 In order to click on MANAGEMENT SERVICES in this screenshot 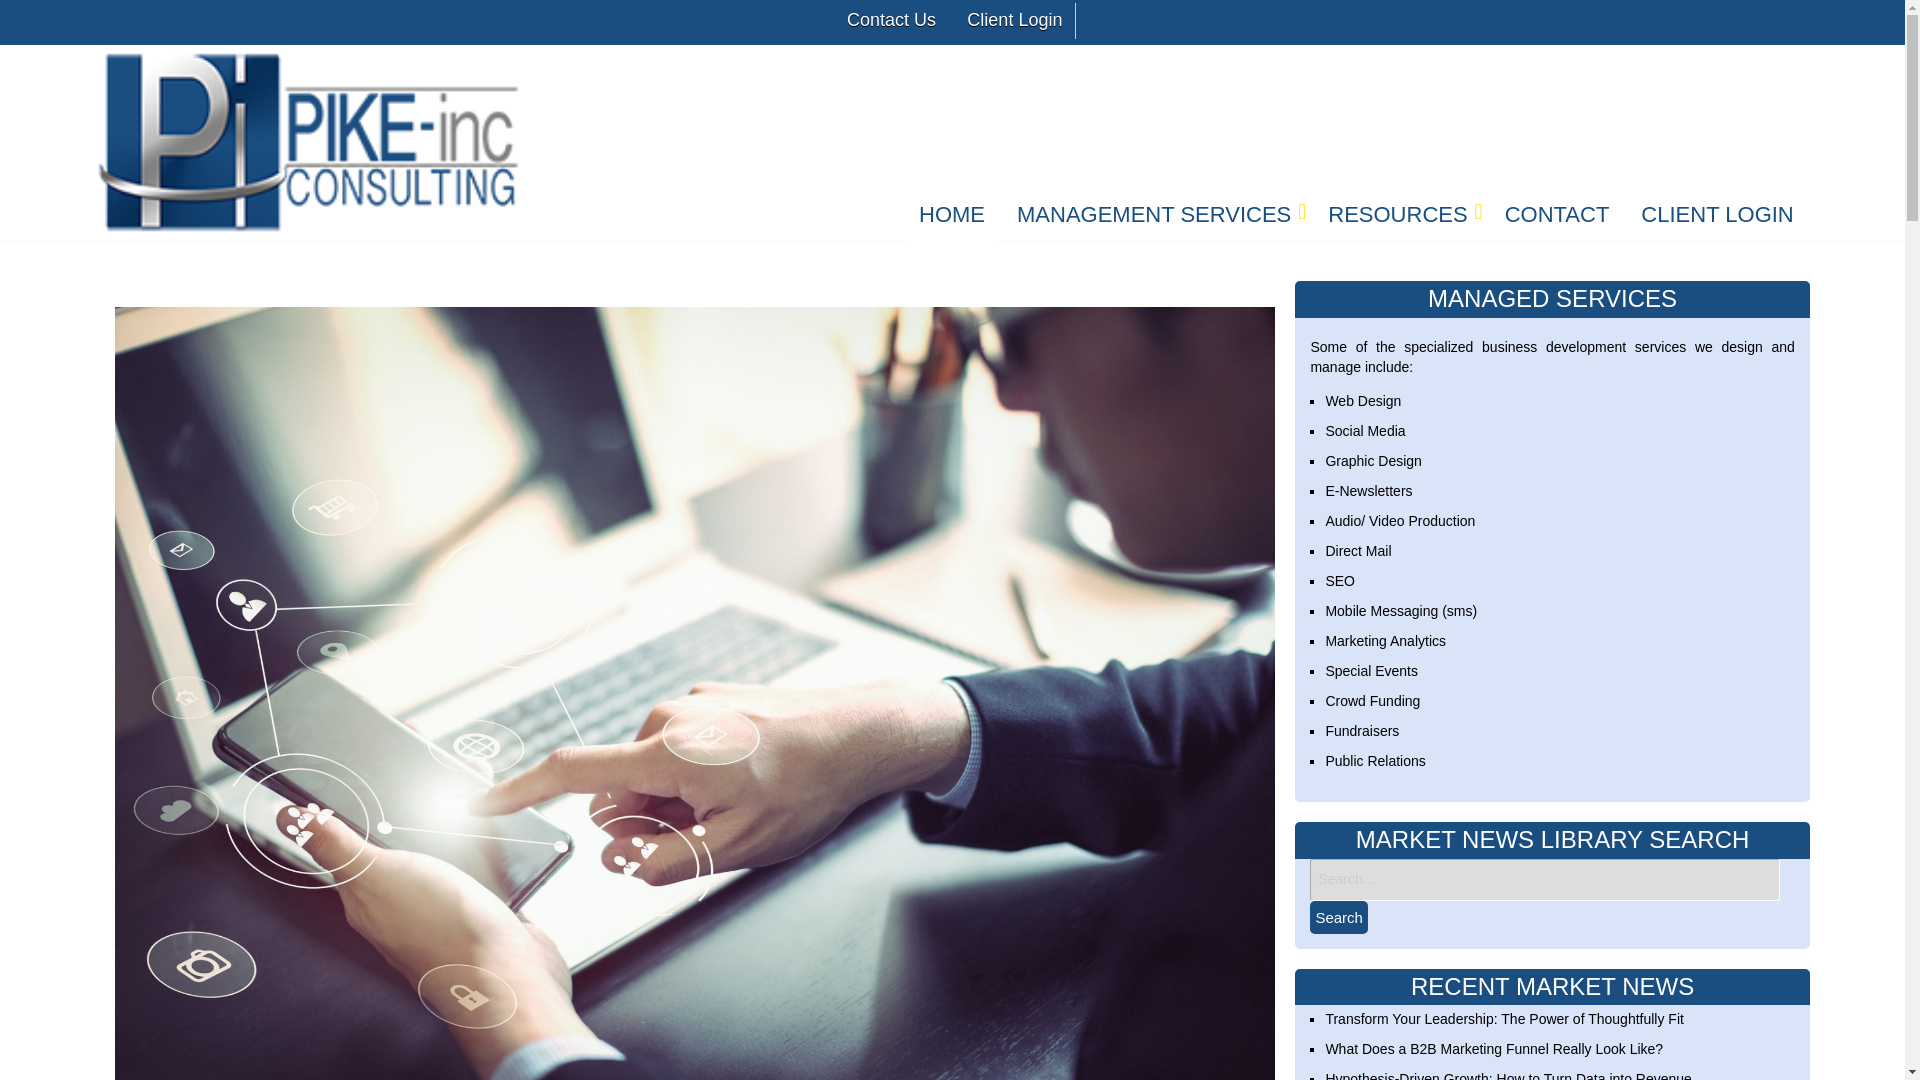, I will do `click(1156, 217)`.